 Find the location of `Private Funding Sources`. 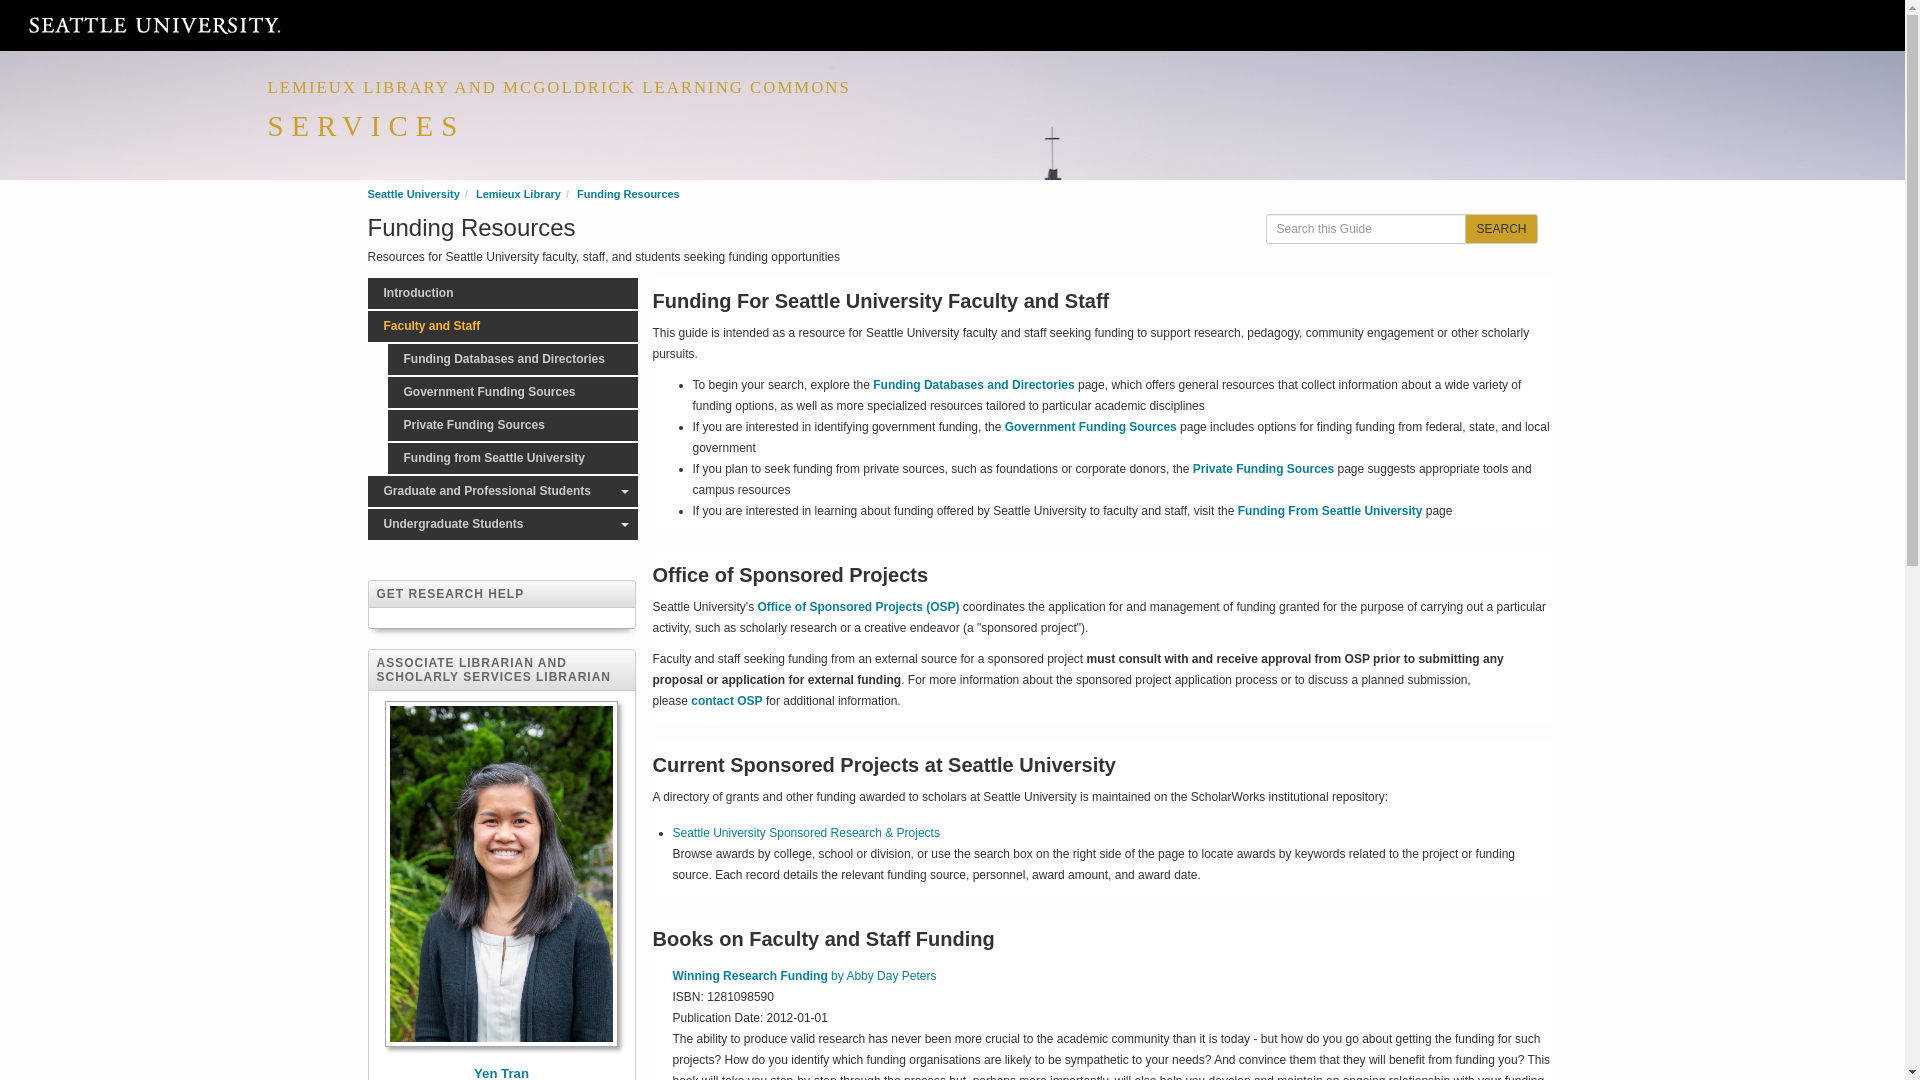

Private Funding Sources is located at coordinates (512, 425).